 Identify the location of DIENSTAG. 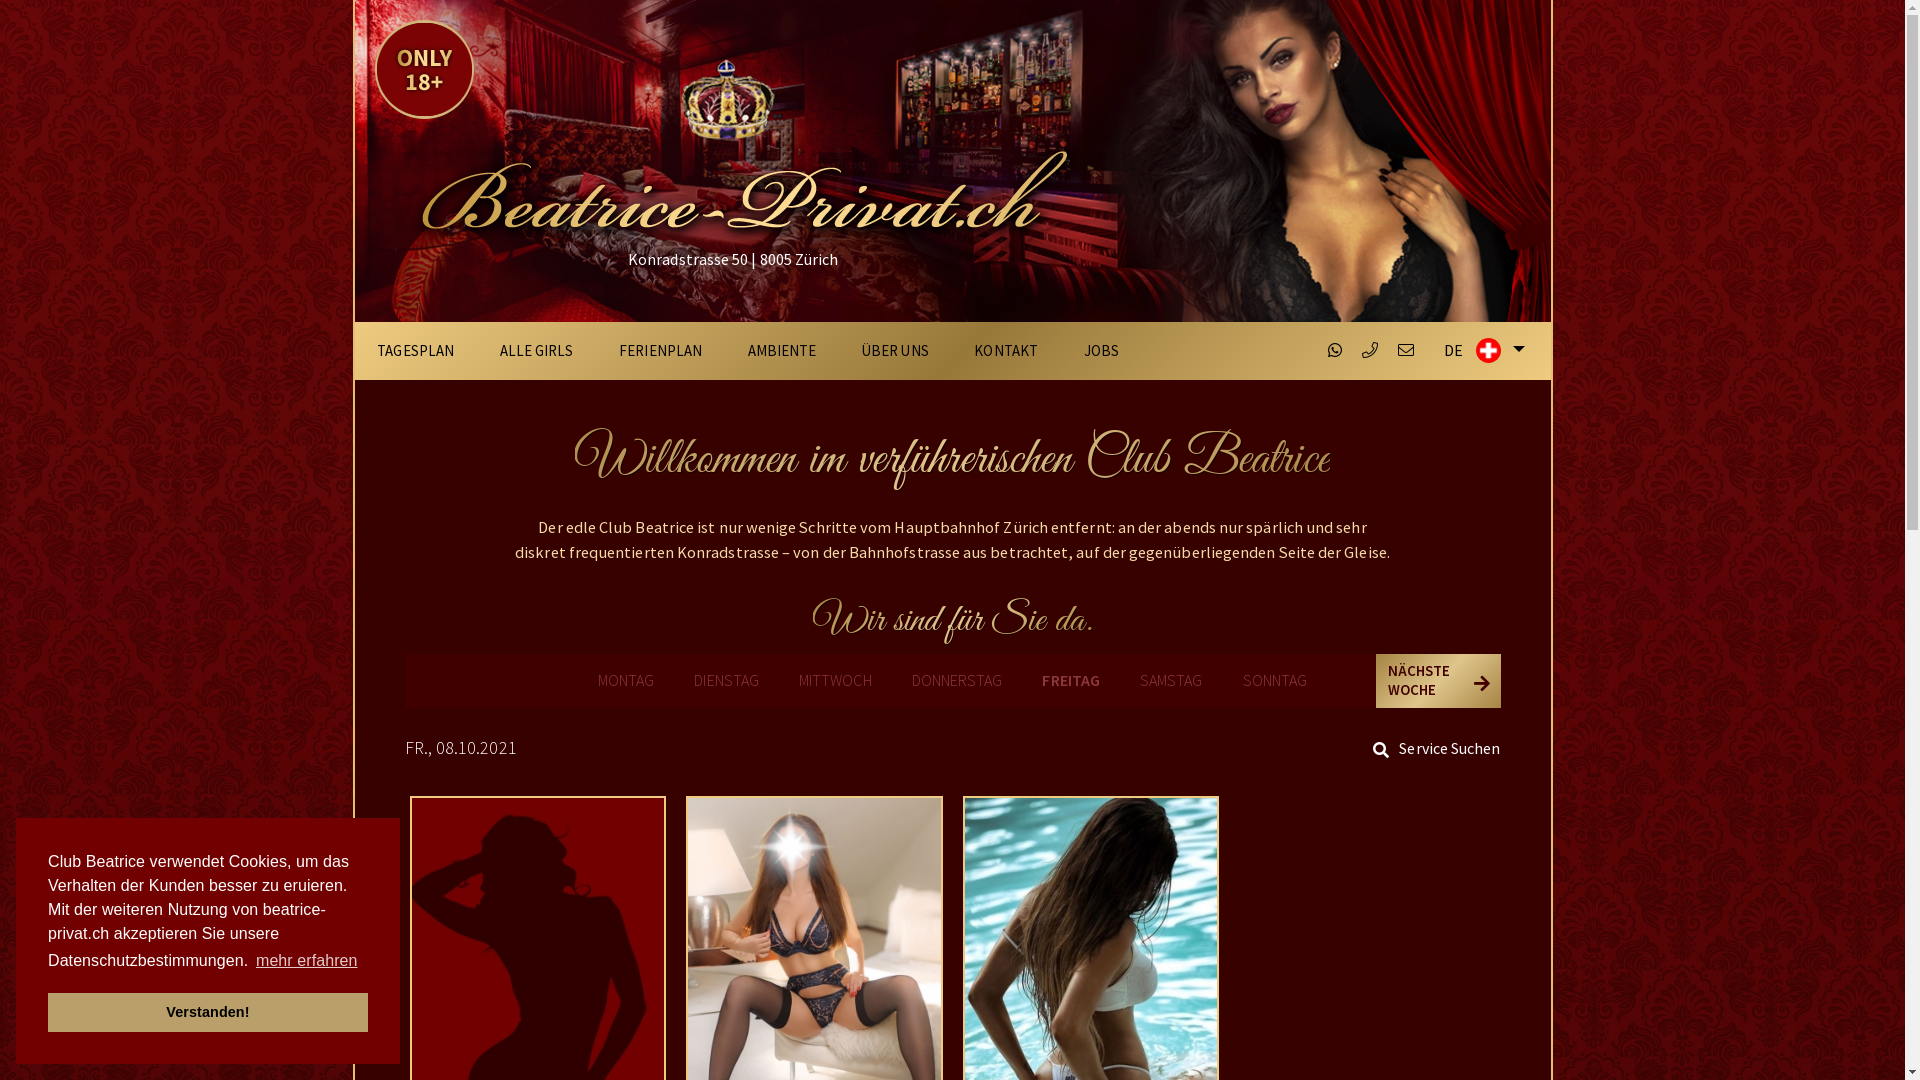
(726, 681).